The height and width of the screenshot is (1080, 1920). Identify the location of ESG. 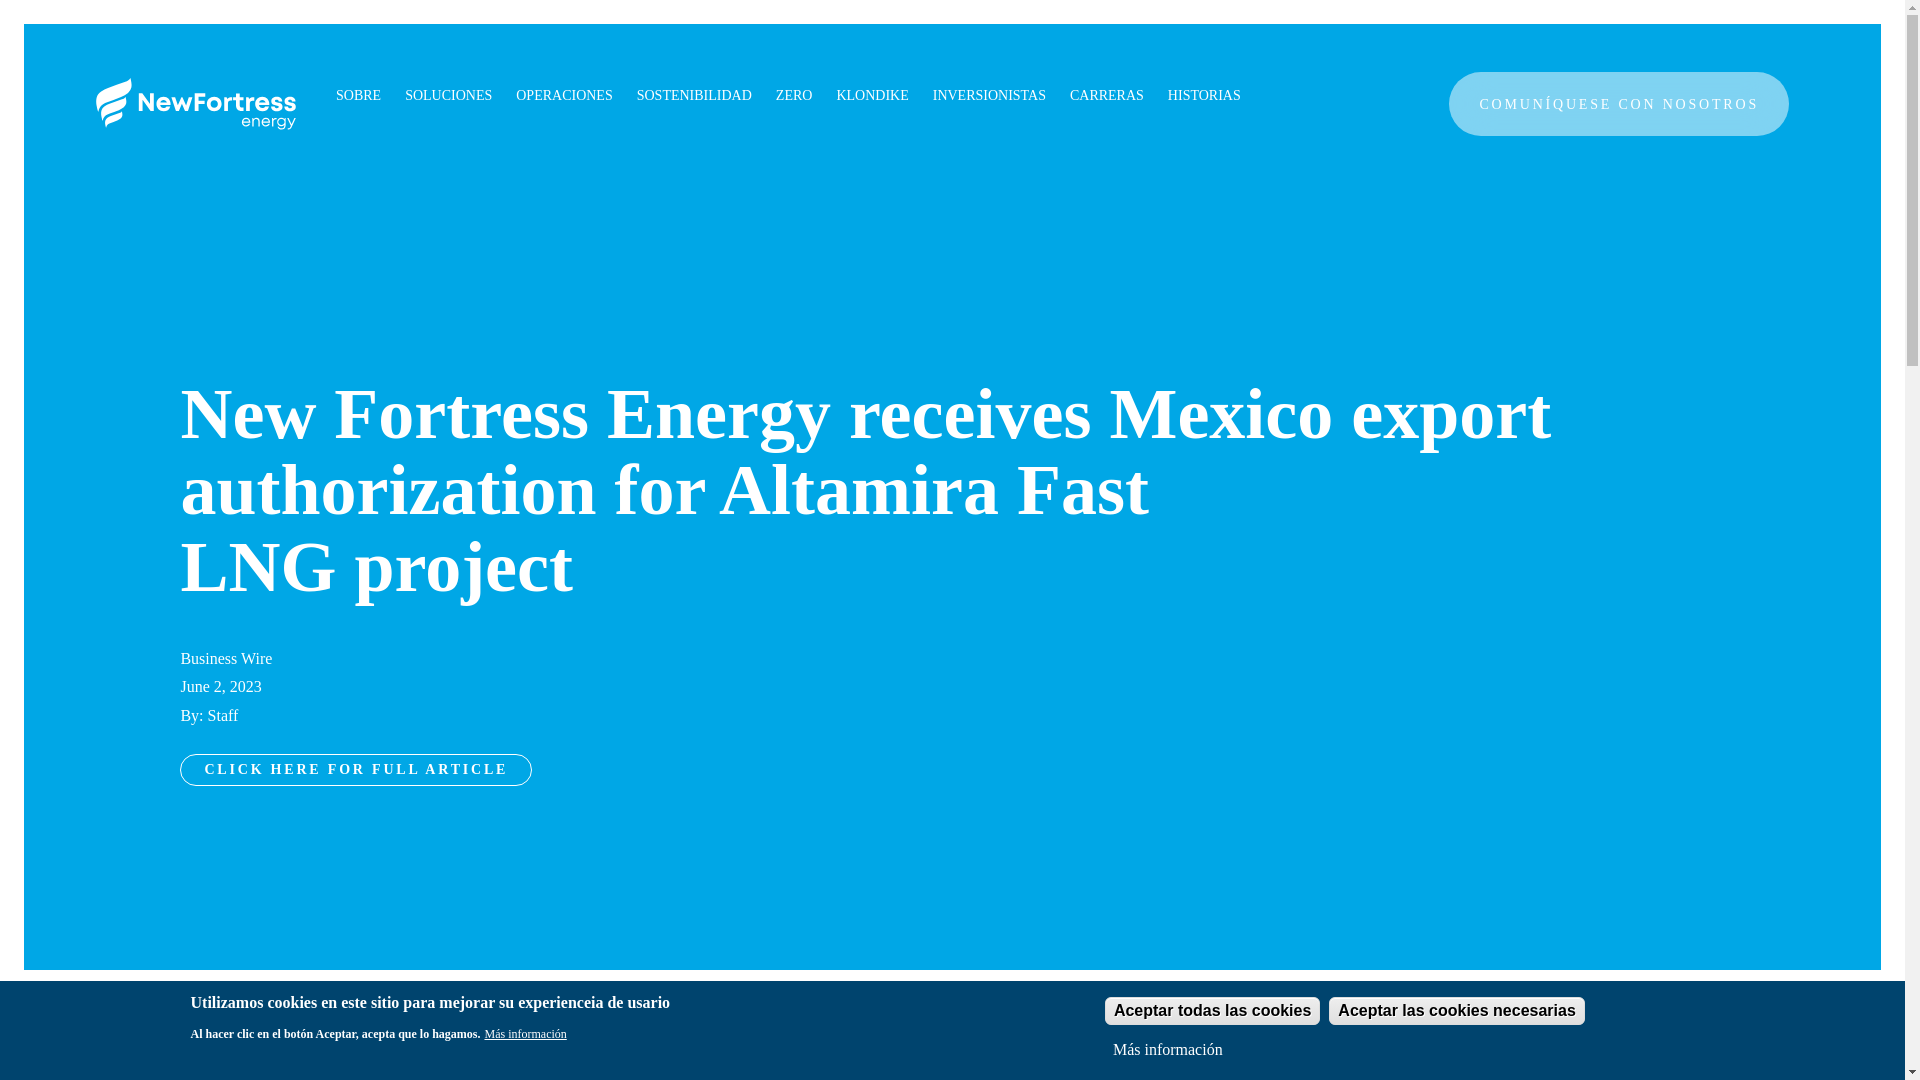
(964, 122).